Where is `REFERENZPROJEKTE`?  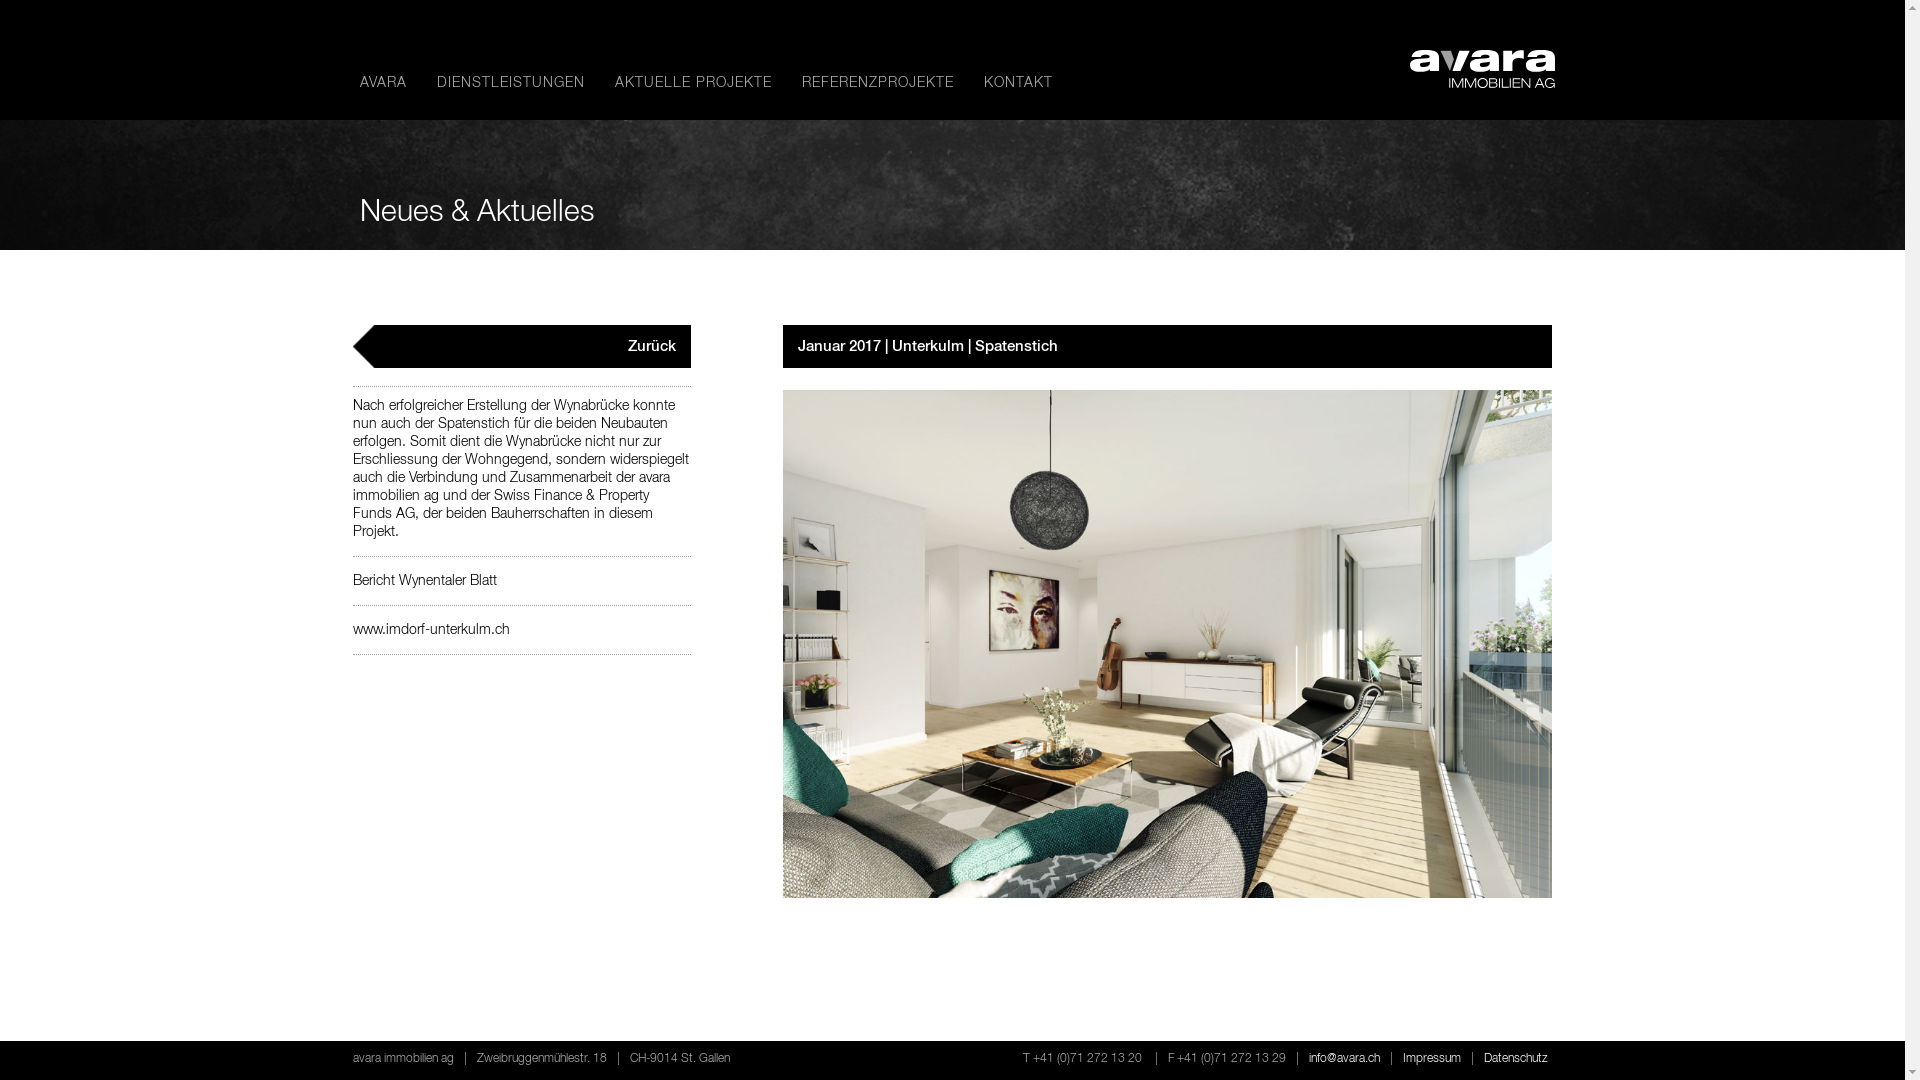
REFERENZPROJEKTE is located at coordinates (878, 83).